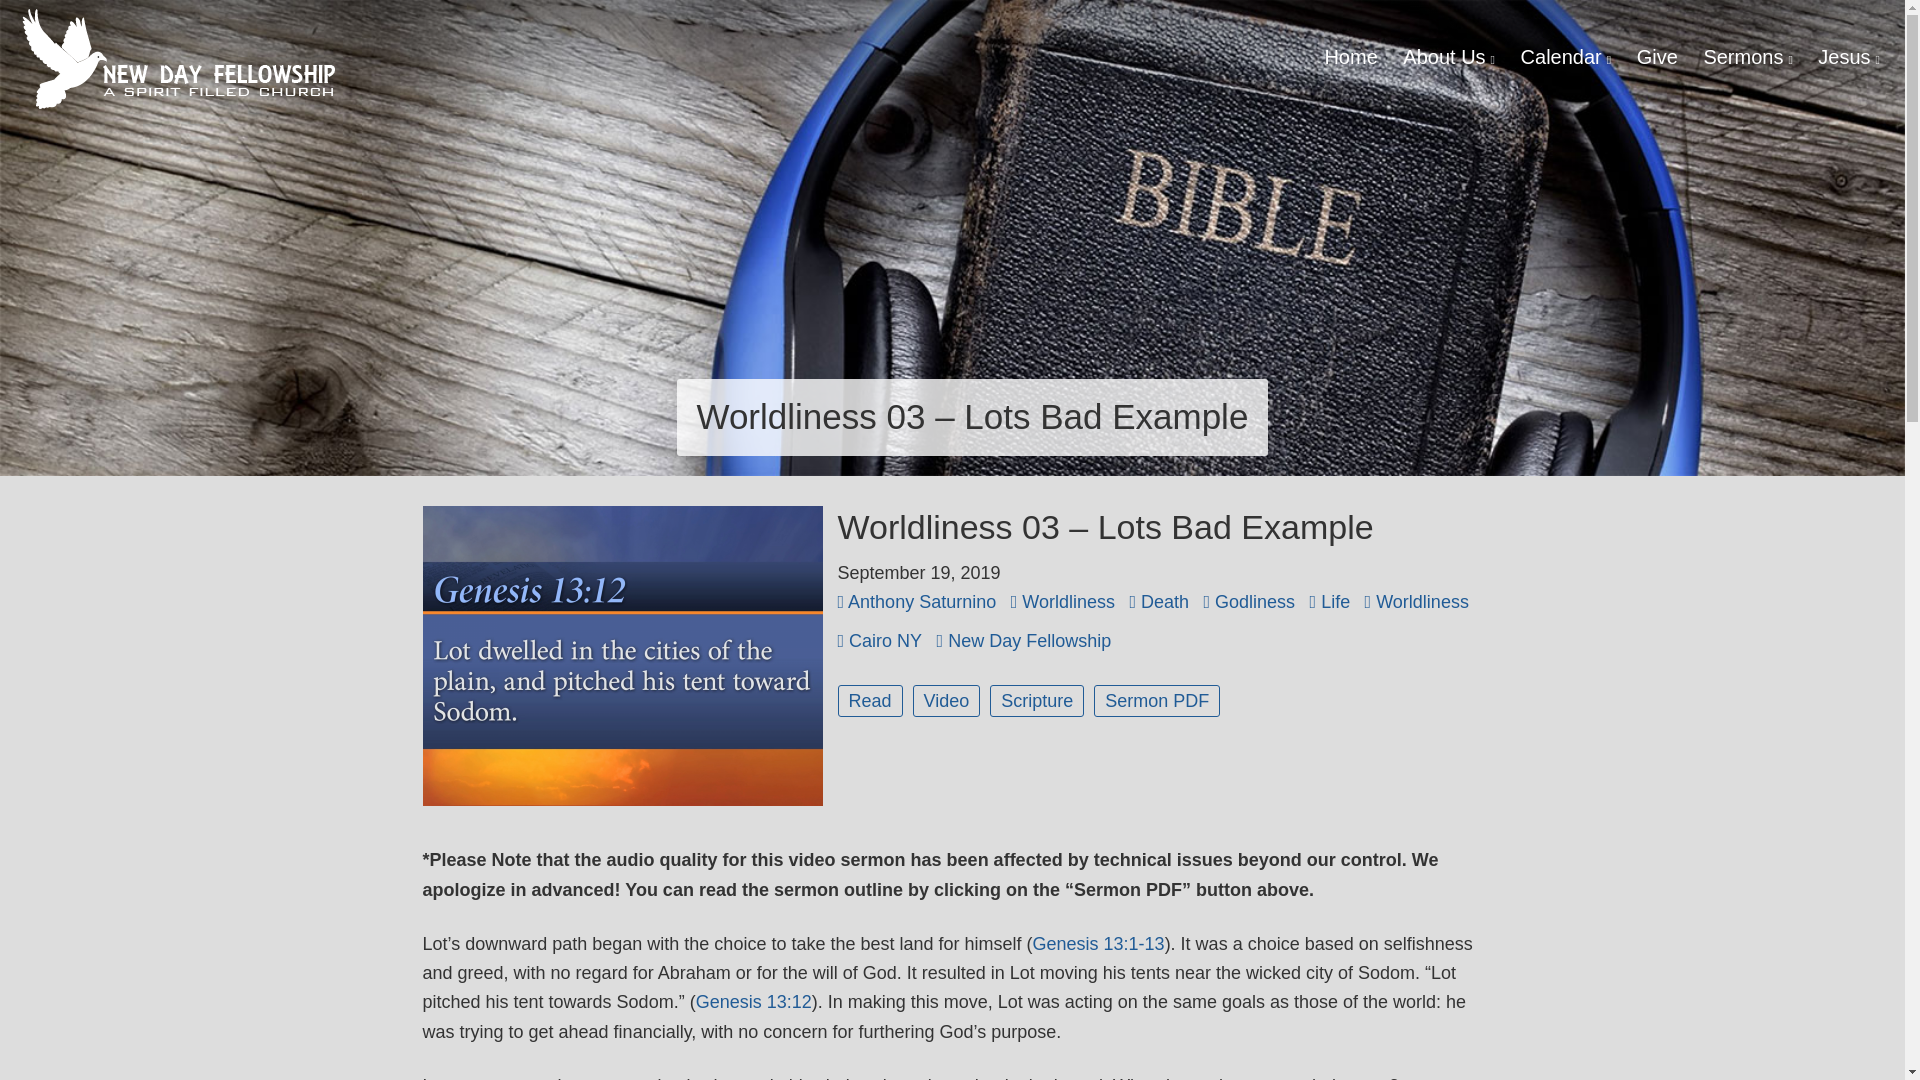  Describe the element at coordinates (1037, 700) in the screenshot. I see `Scripture` at that location.